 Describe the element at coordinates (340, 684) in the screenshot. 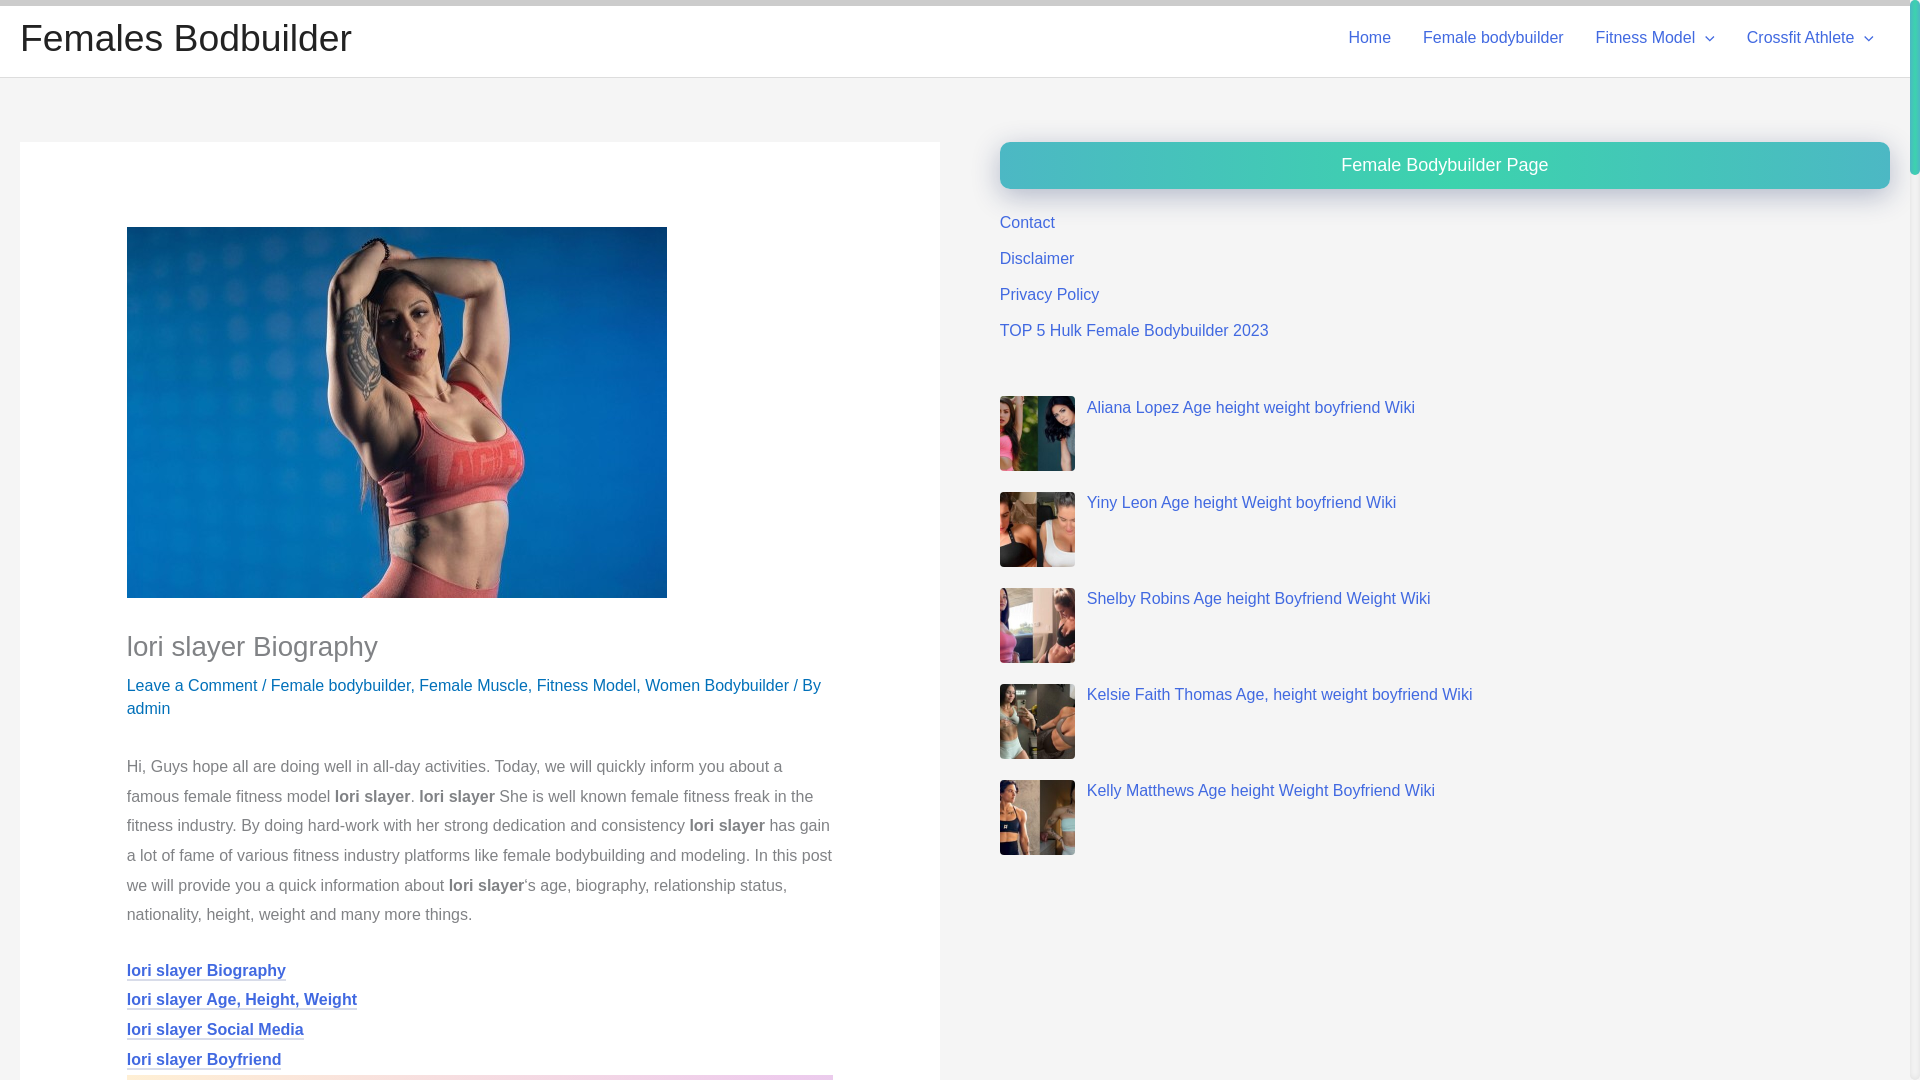

I see `Female bodybuilder` at that location.